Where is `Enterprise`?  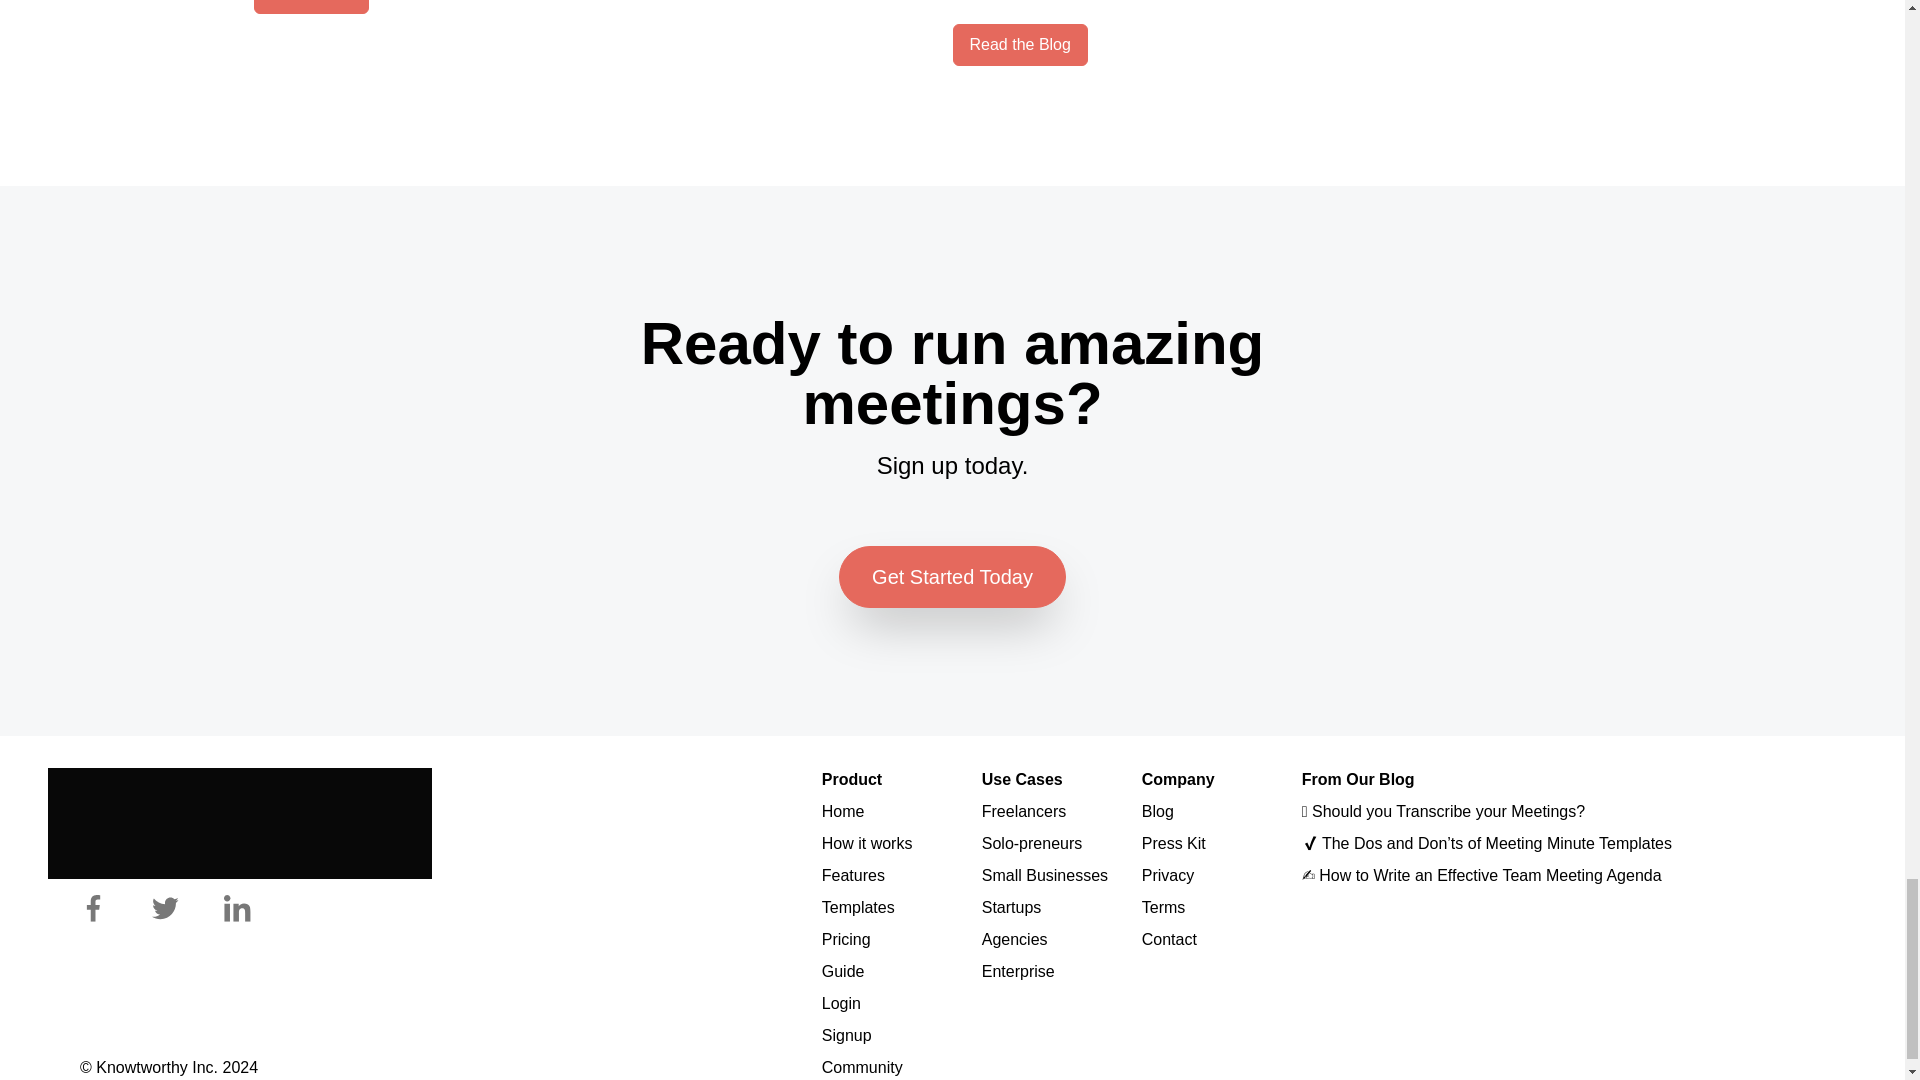
Enterprise is located at coordinates (1018, 971).